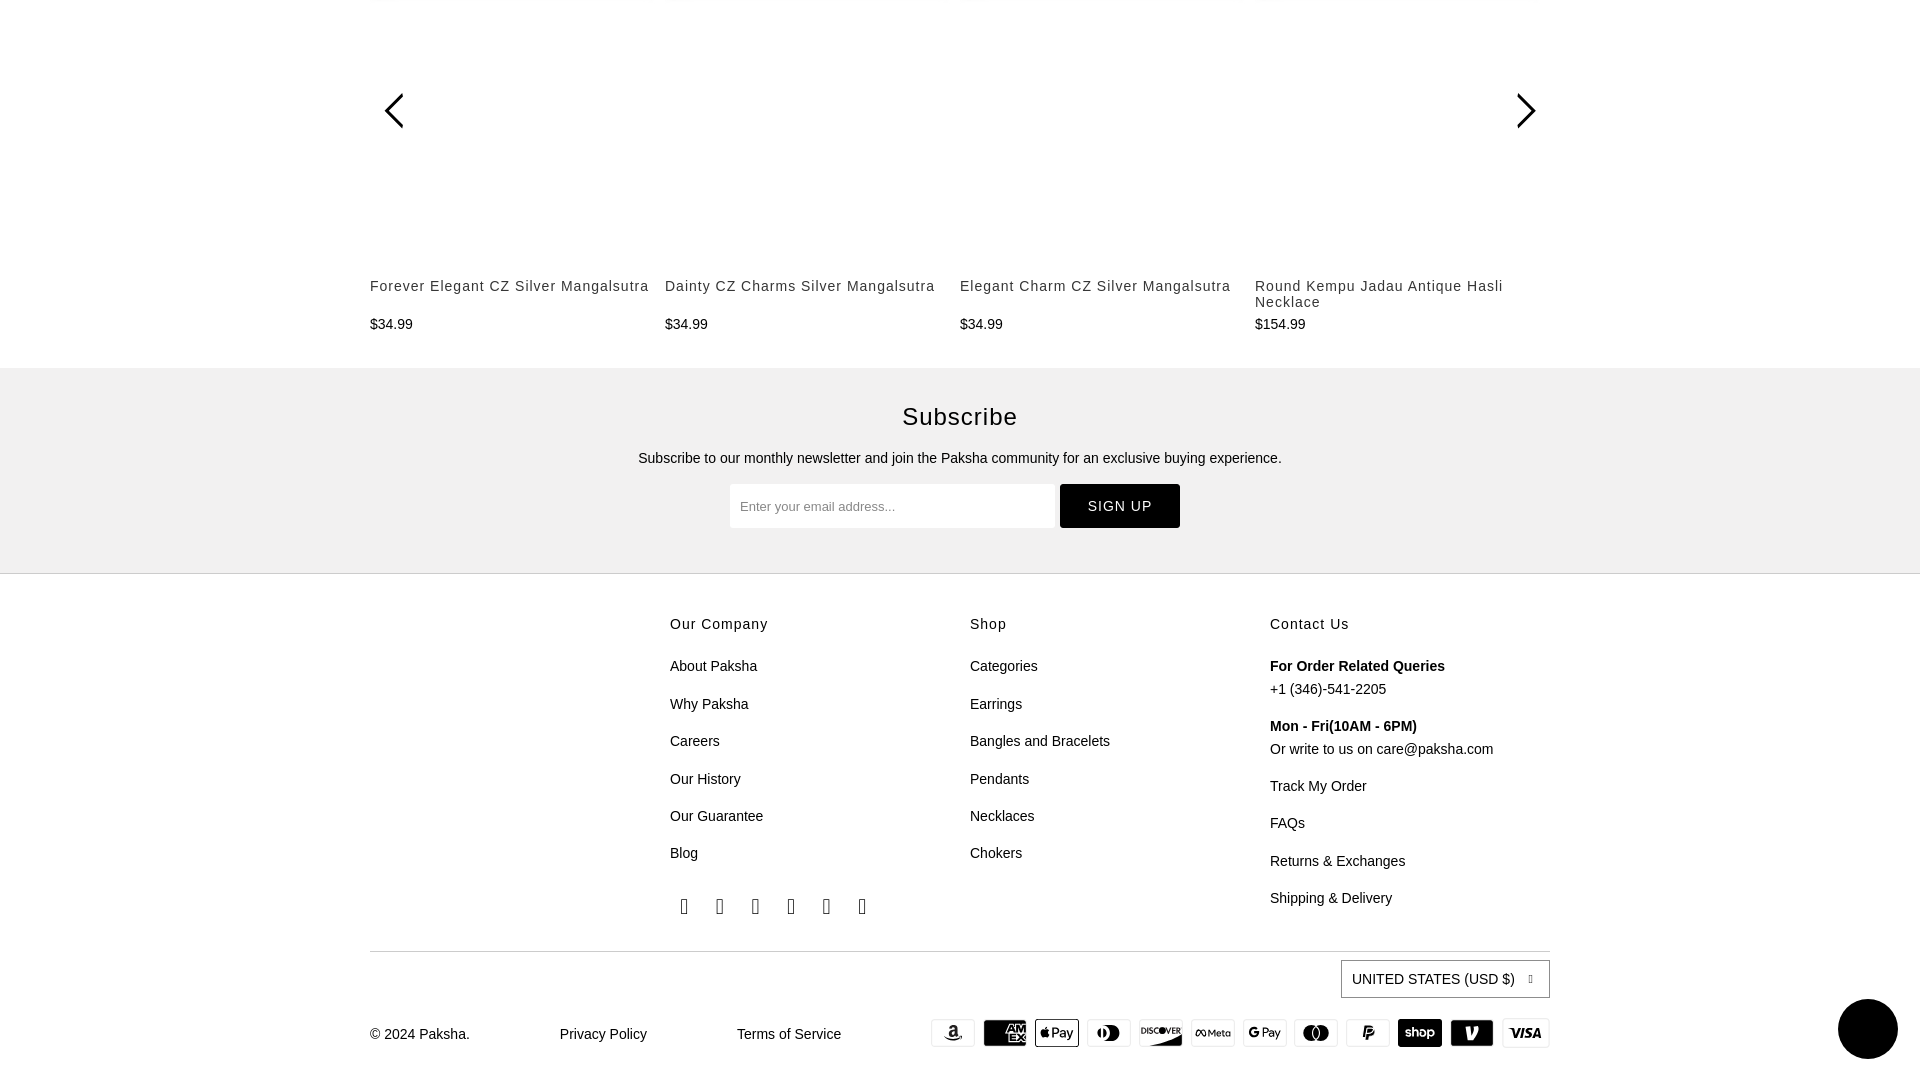 This screenshot has height=1080, width=1920. Describe the element at coordinates (955, 1032) in the screenshot. I see `Amazon` at that location.